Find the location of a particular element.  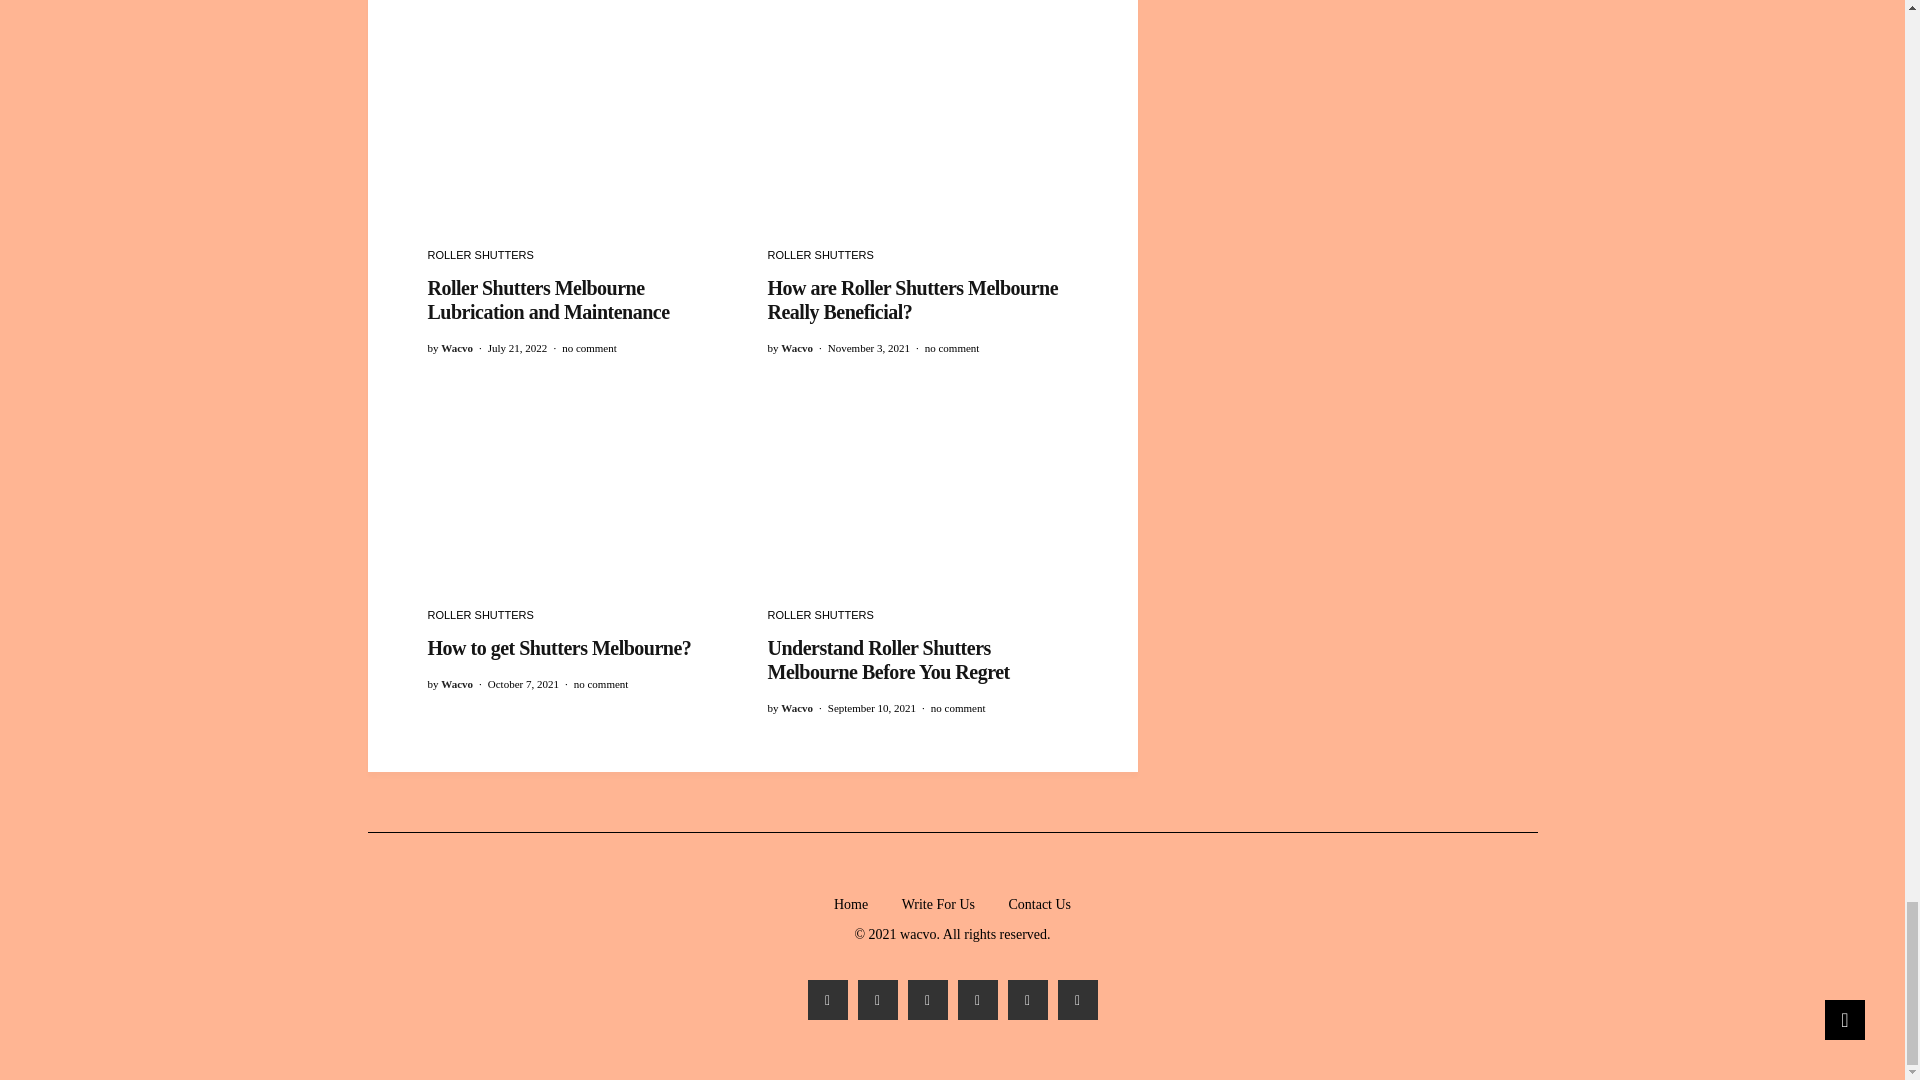

View all posts in Roller shutters is located at coordinates (480, 255).